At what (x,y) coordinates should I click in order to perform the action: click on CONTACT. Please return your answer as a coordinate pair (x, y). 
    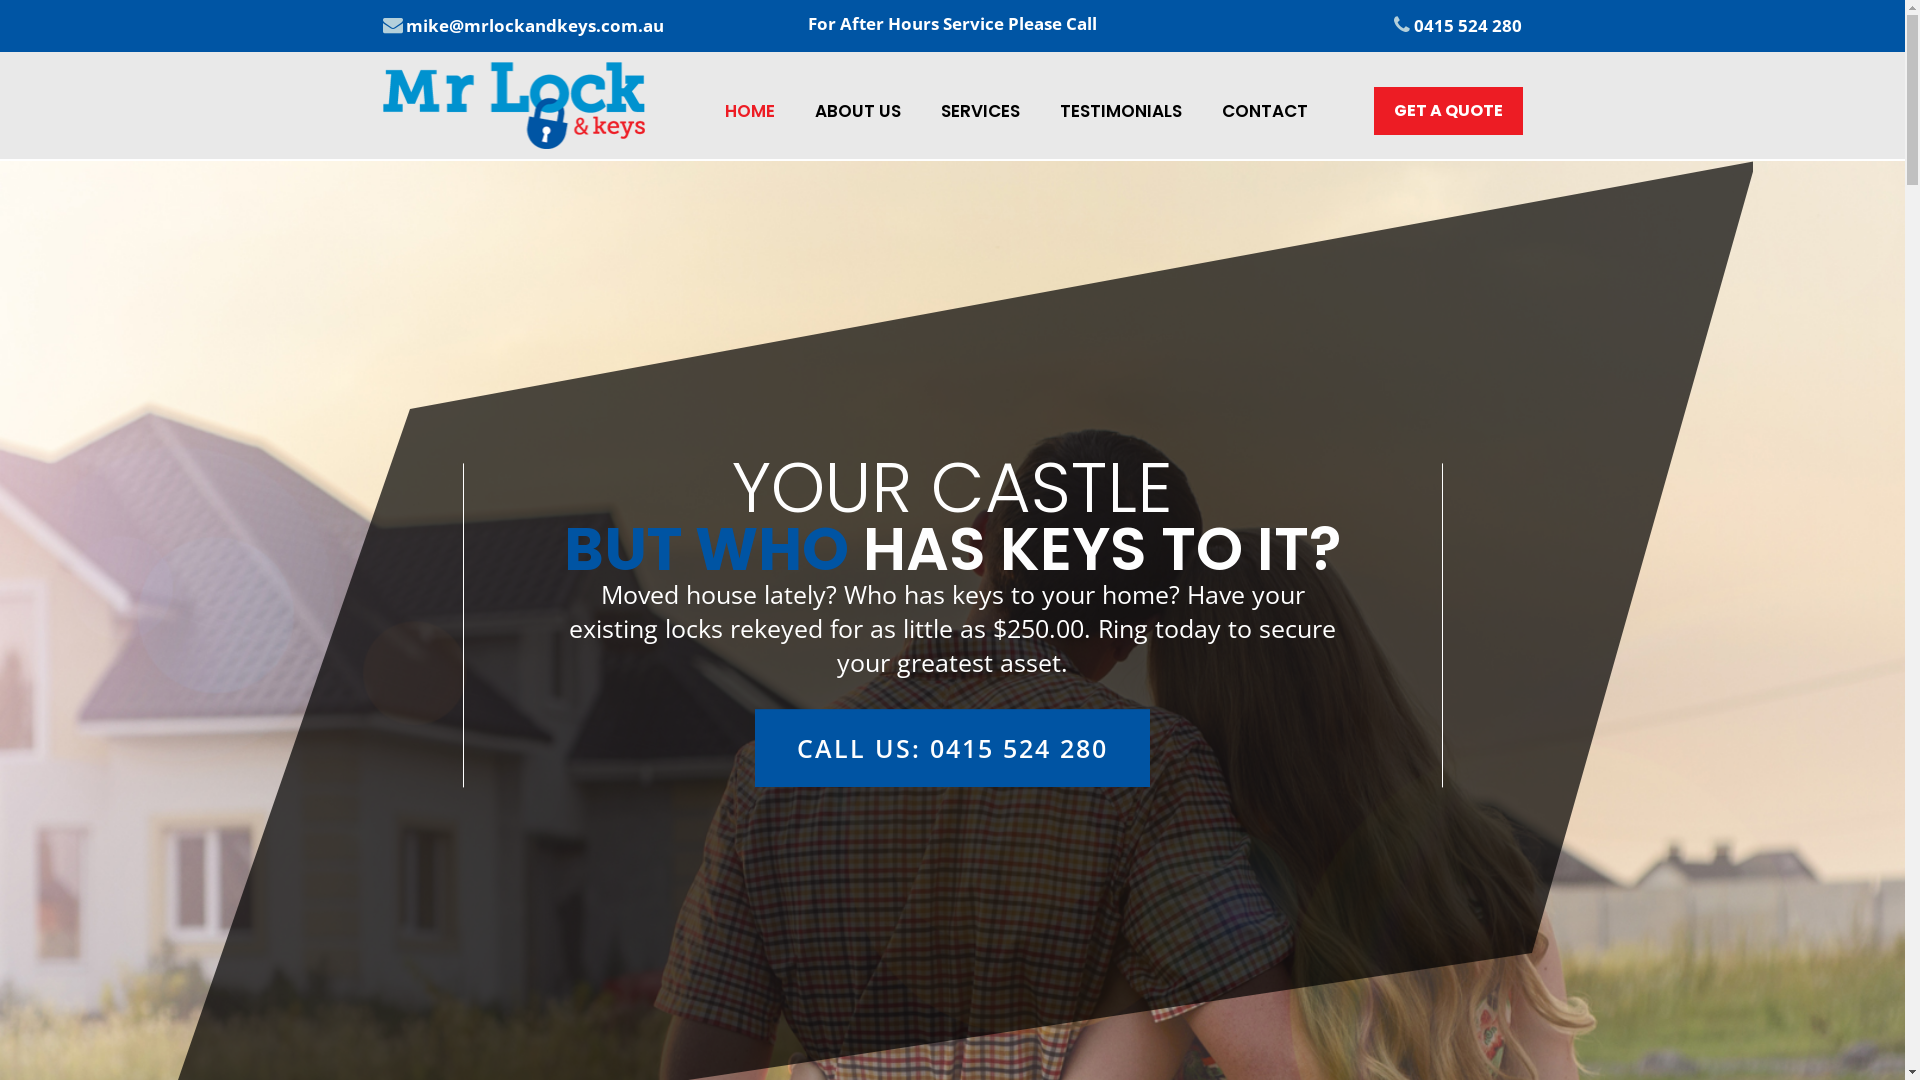
    Looking at the image, I should click on (1265, 111).